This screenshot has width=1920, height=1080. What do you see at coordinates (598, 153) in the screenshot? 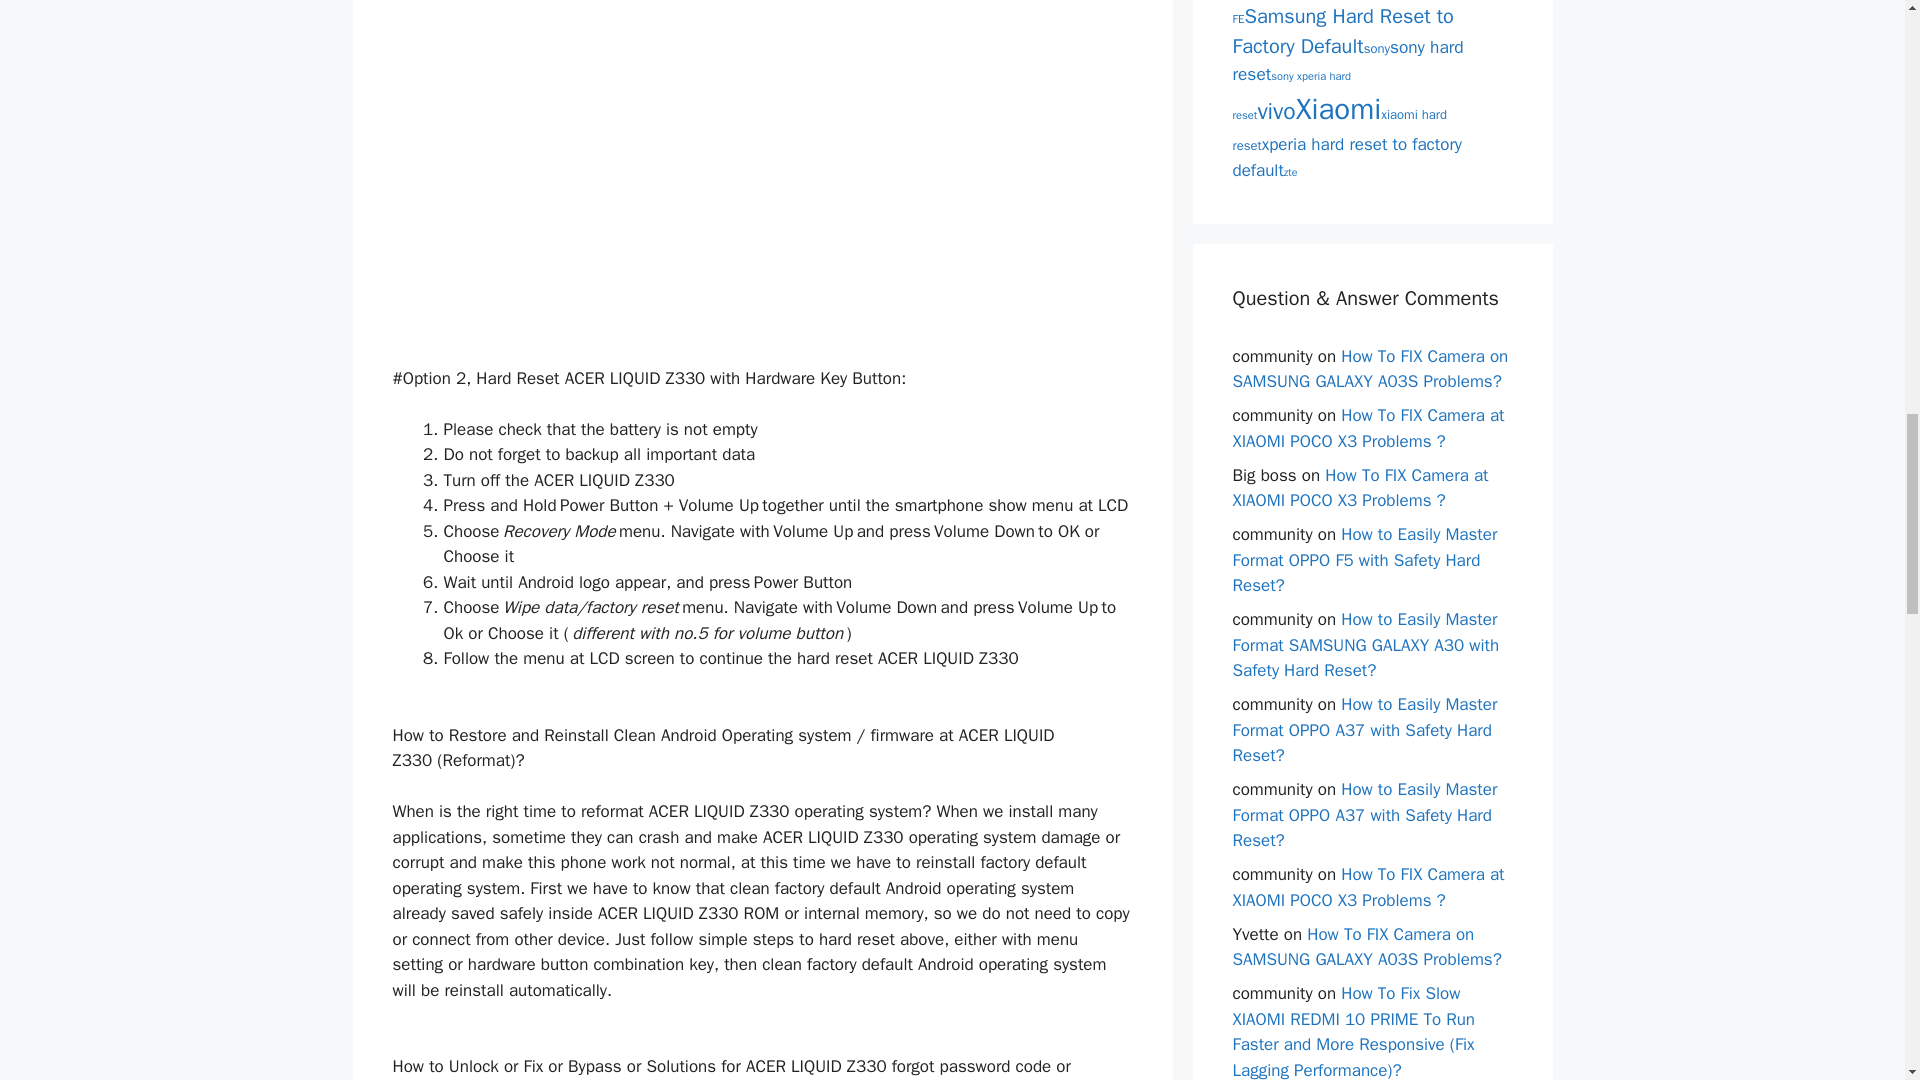
I see `hard reset acer liquid z330` at bounding box center [598, 153].